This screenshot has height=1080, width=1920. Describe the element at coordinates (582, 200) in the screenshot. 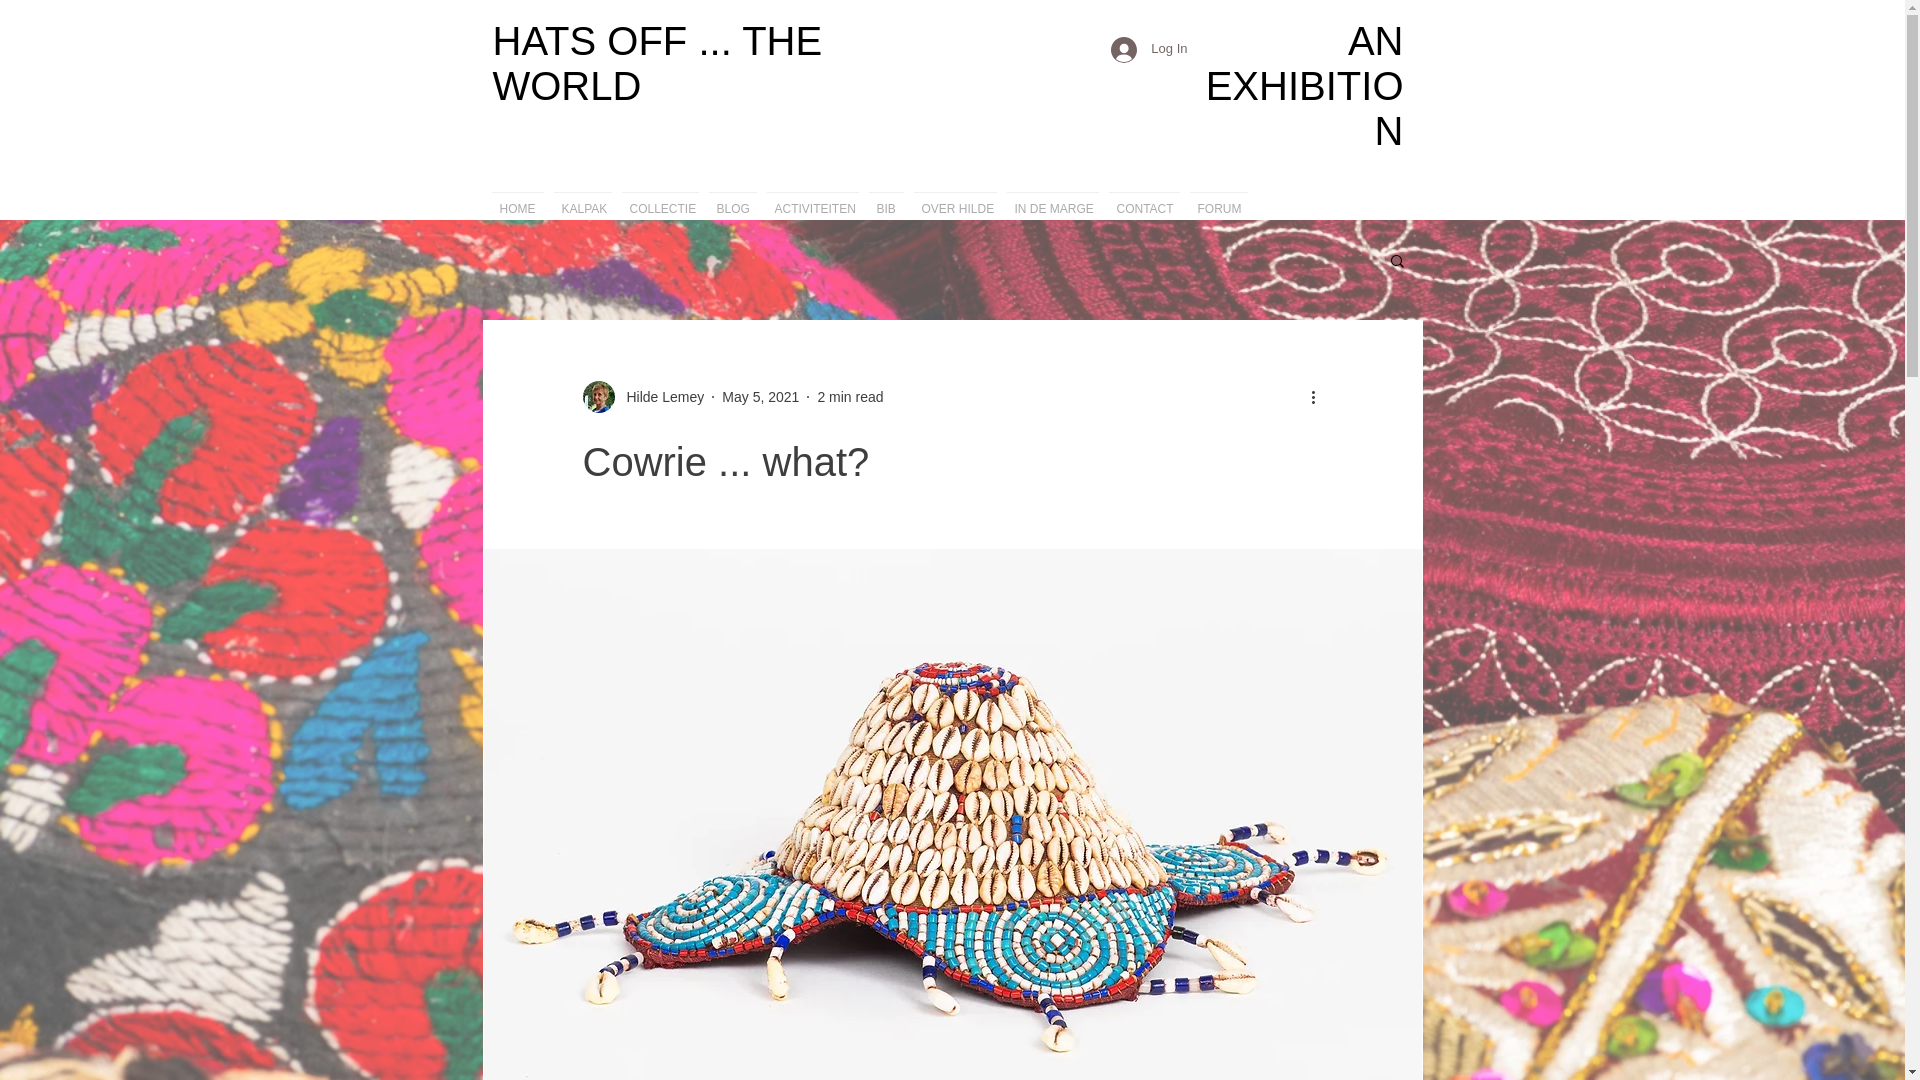

I see `KALPAK` at that location.